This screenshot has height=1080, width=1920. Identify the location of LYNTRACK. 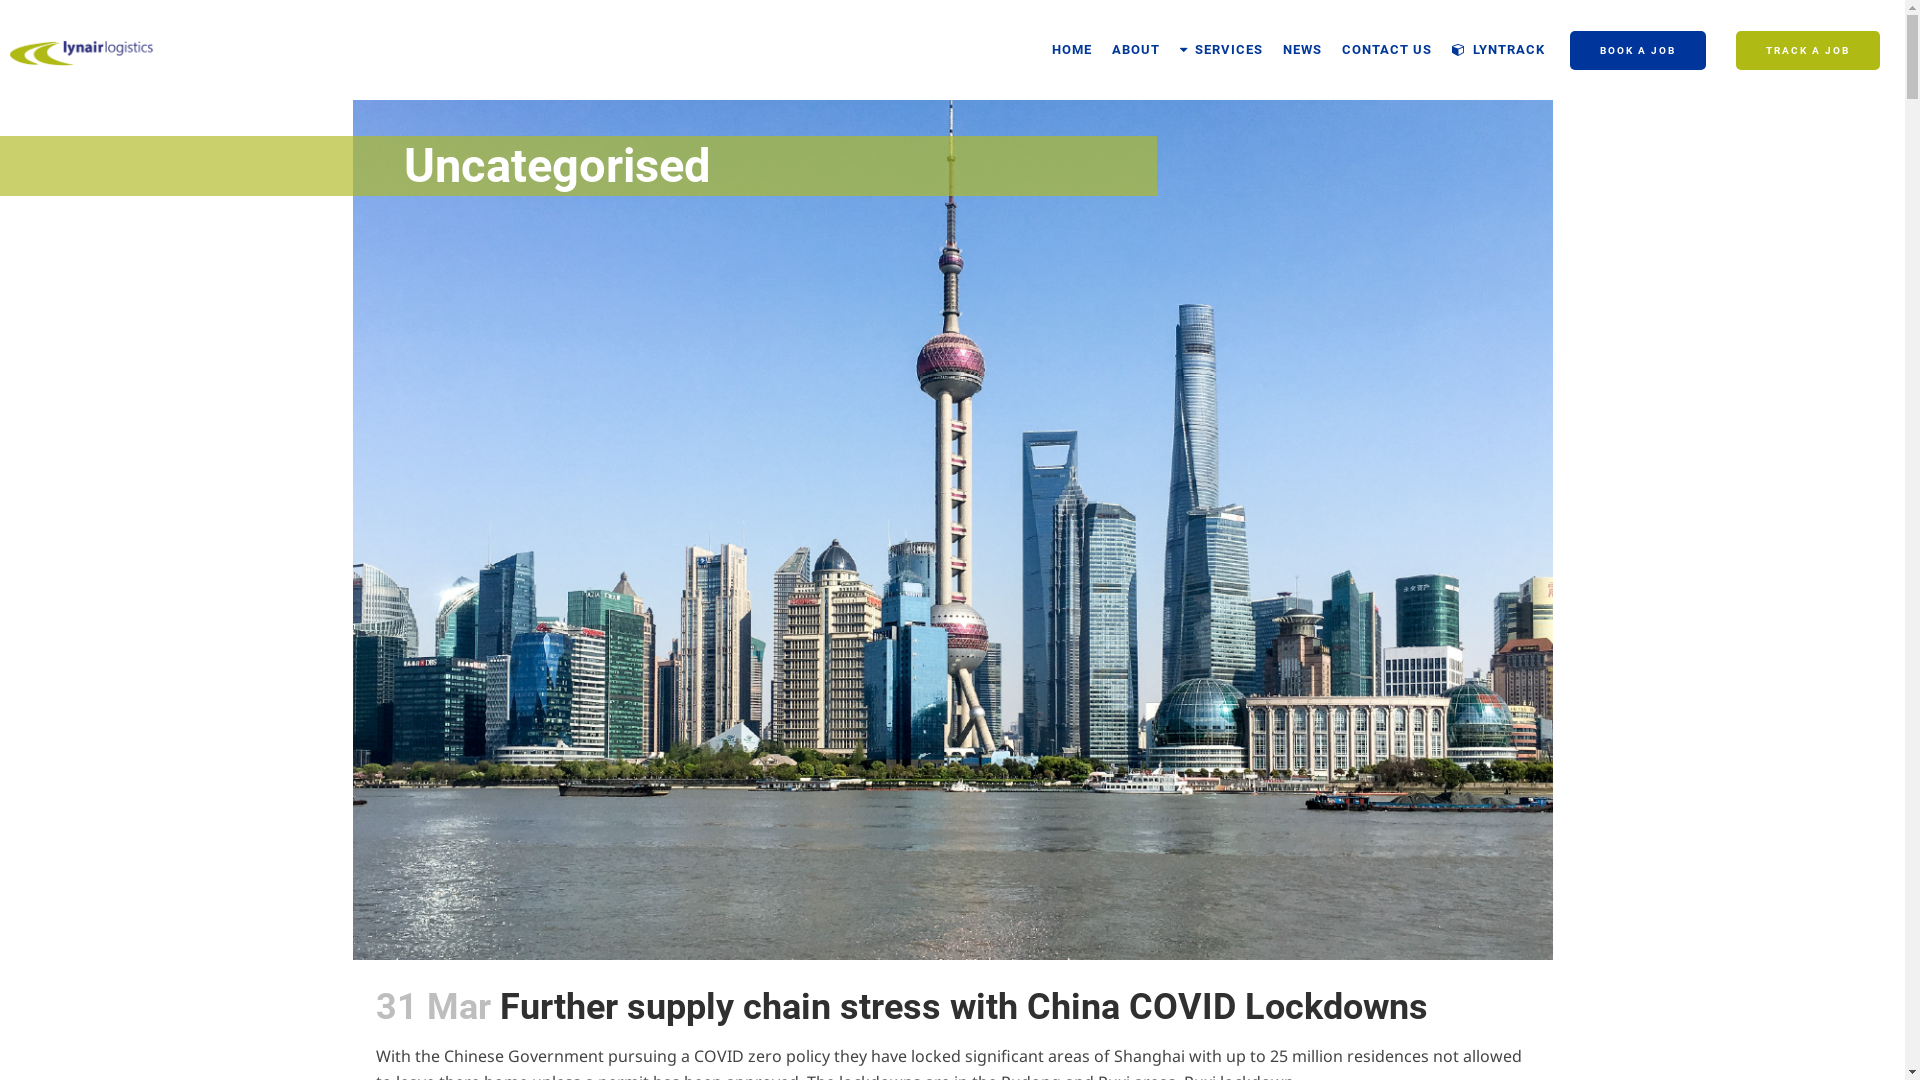
(1498, 50).